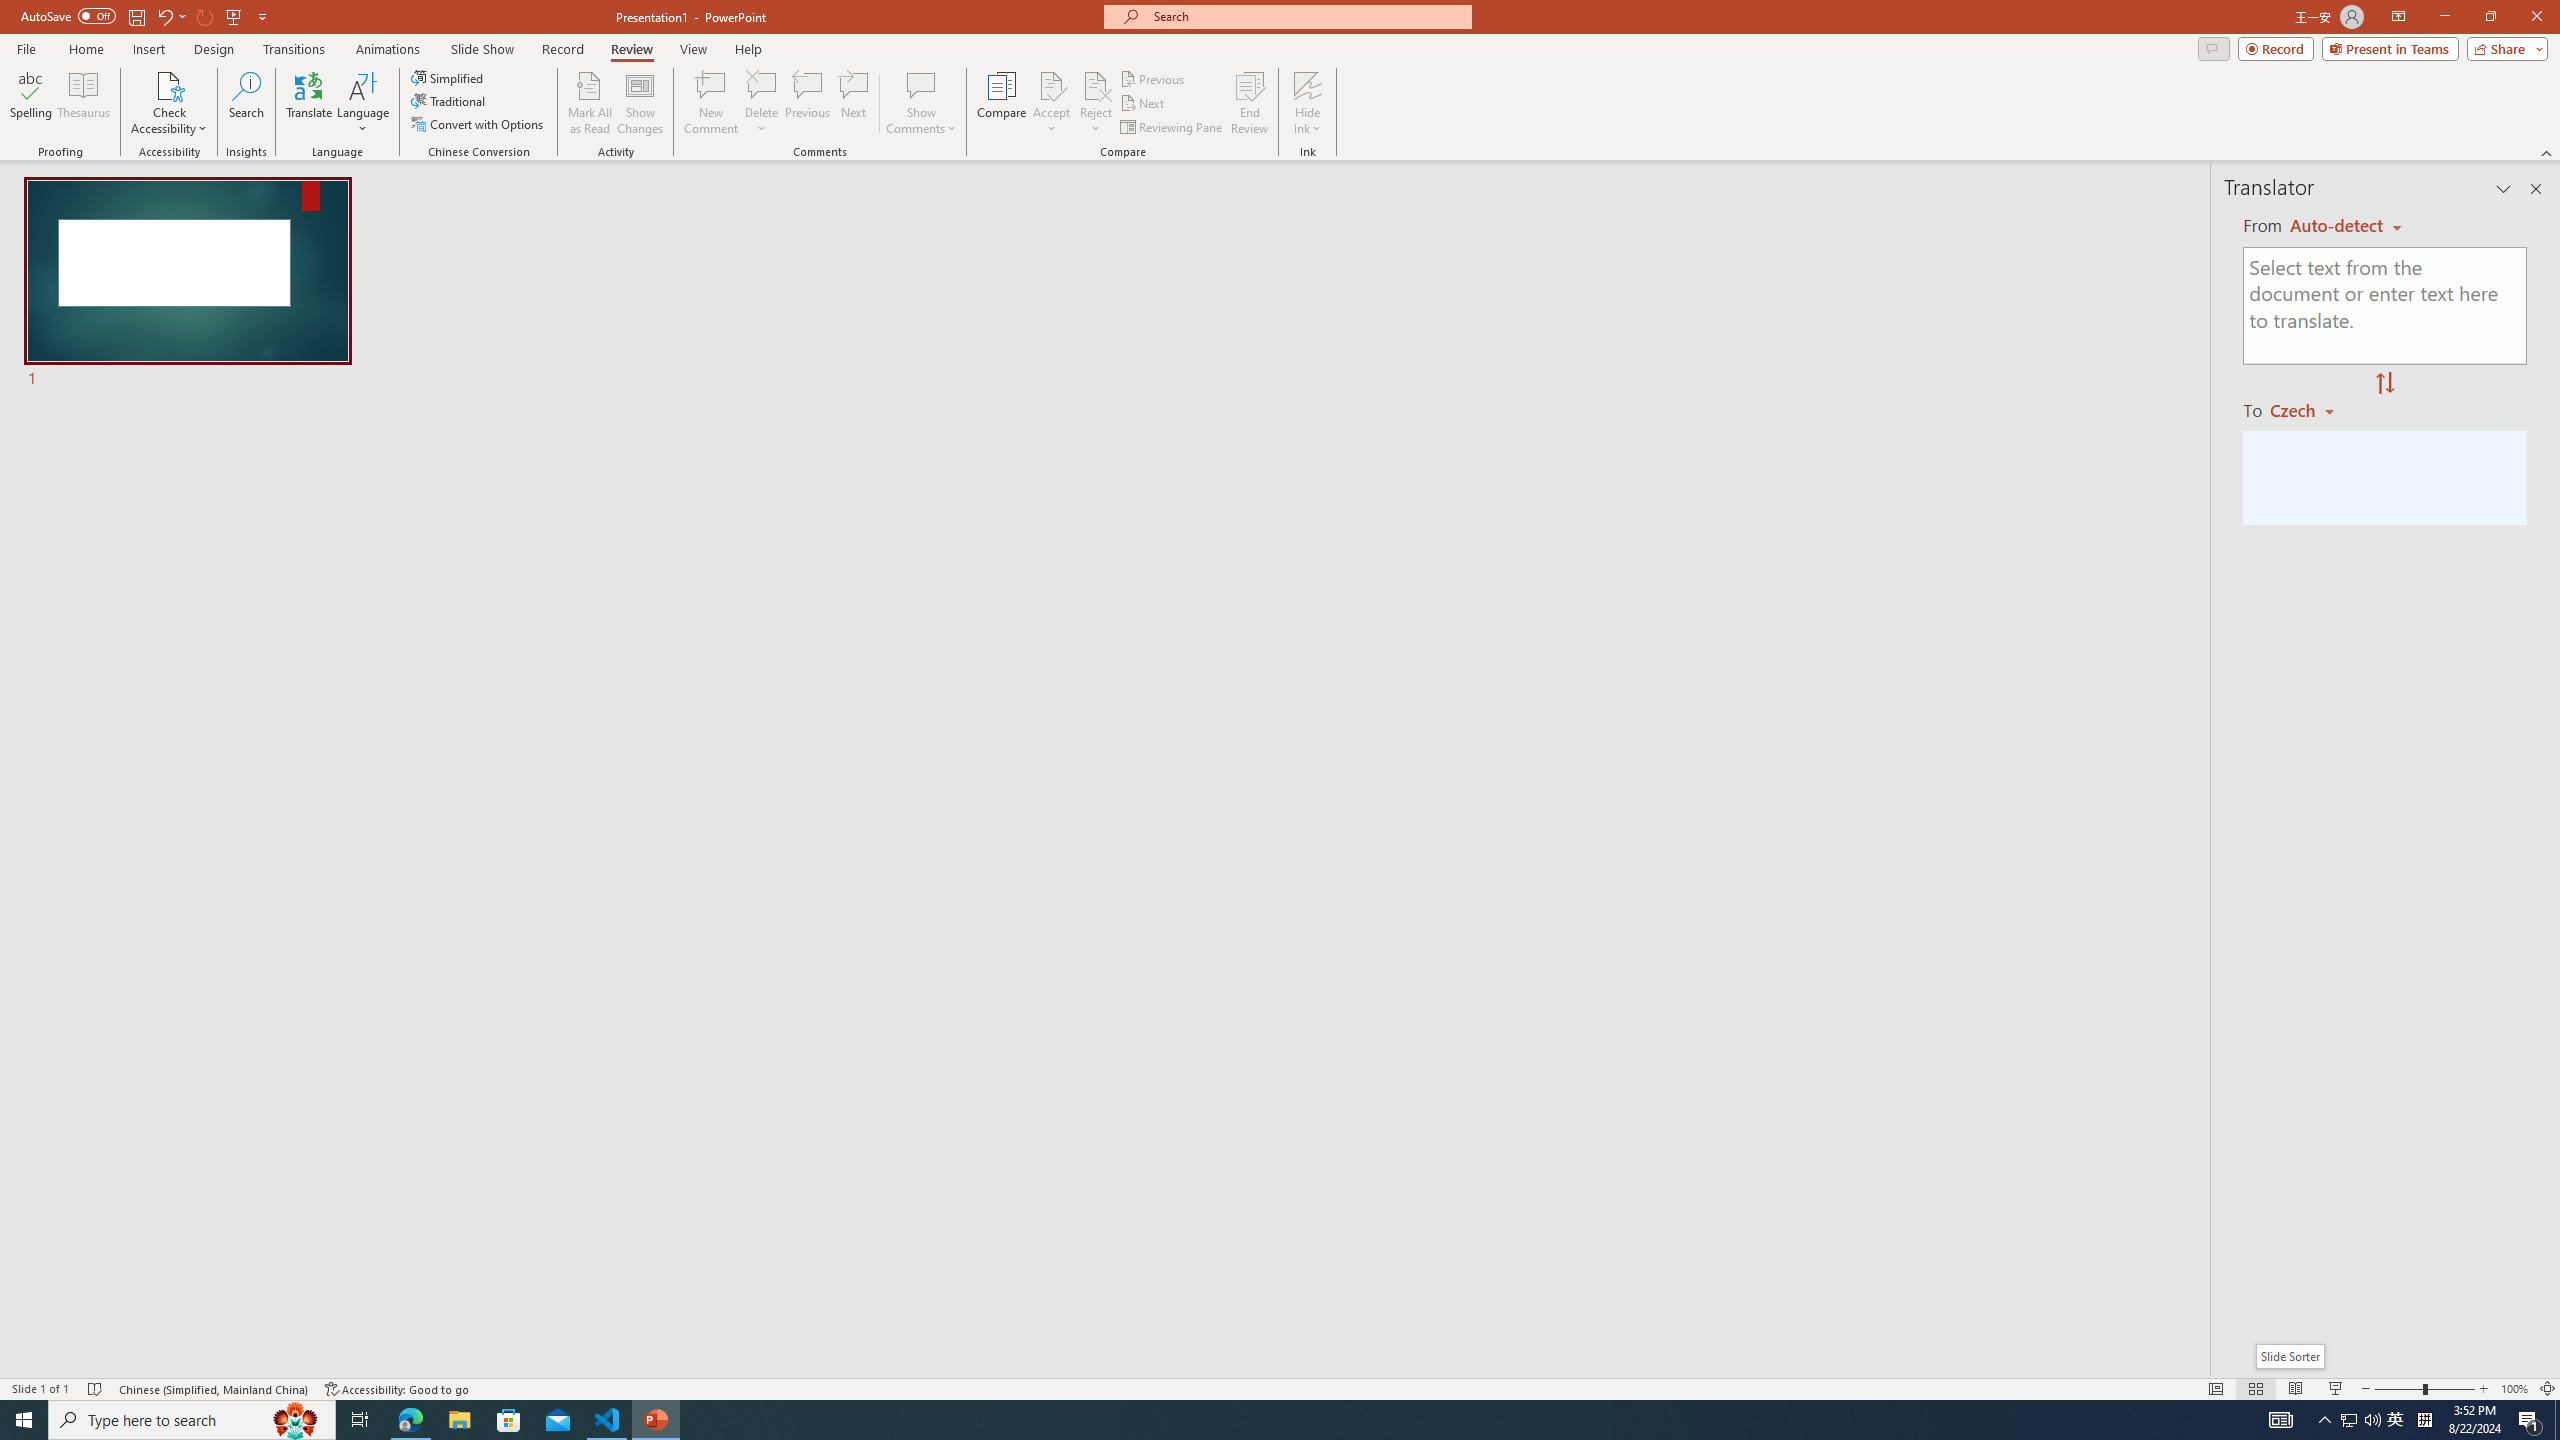 Image resolution: width=2560 pixels, height=1440 pixels. Describe the element at coordinates (761, 103) in the screenshot. I see `Delete` at that location.